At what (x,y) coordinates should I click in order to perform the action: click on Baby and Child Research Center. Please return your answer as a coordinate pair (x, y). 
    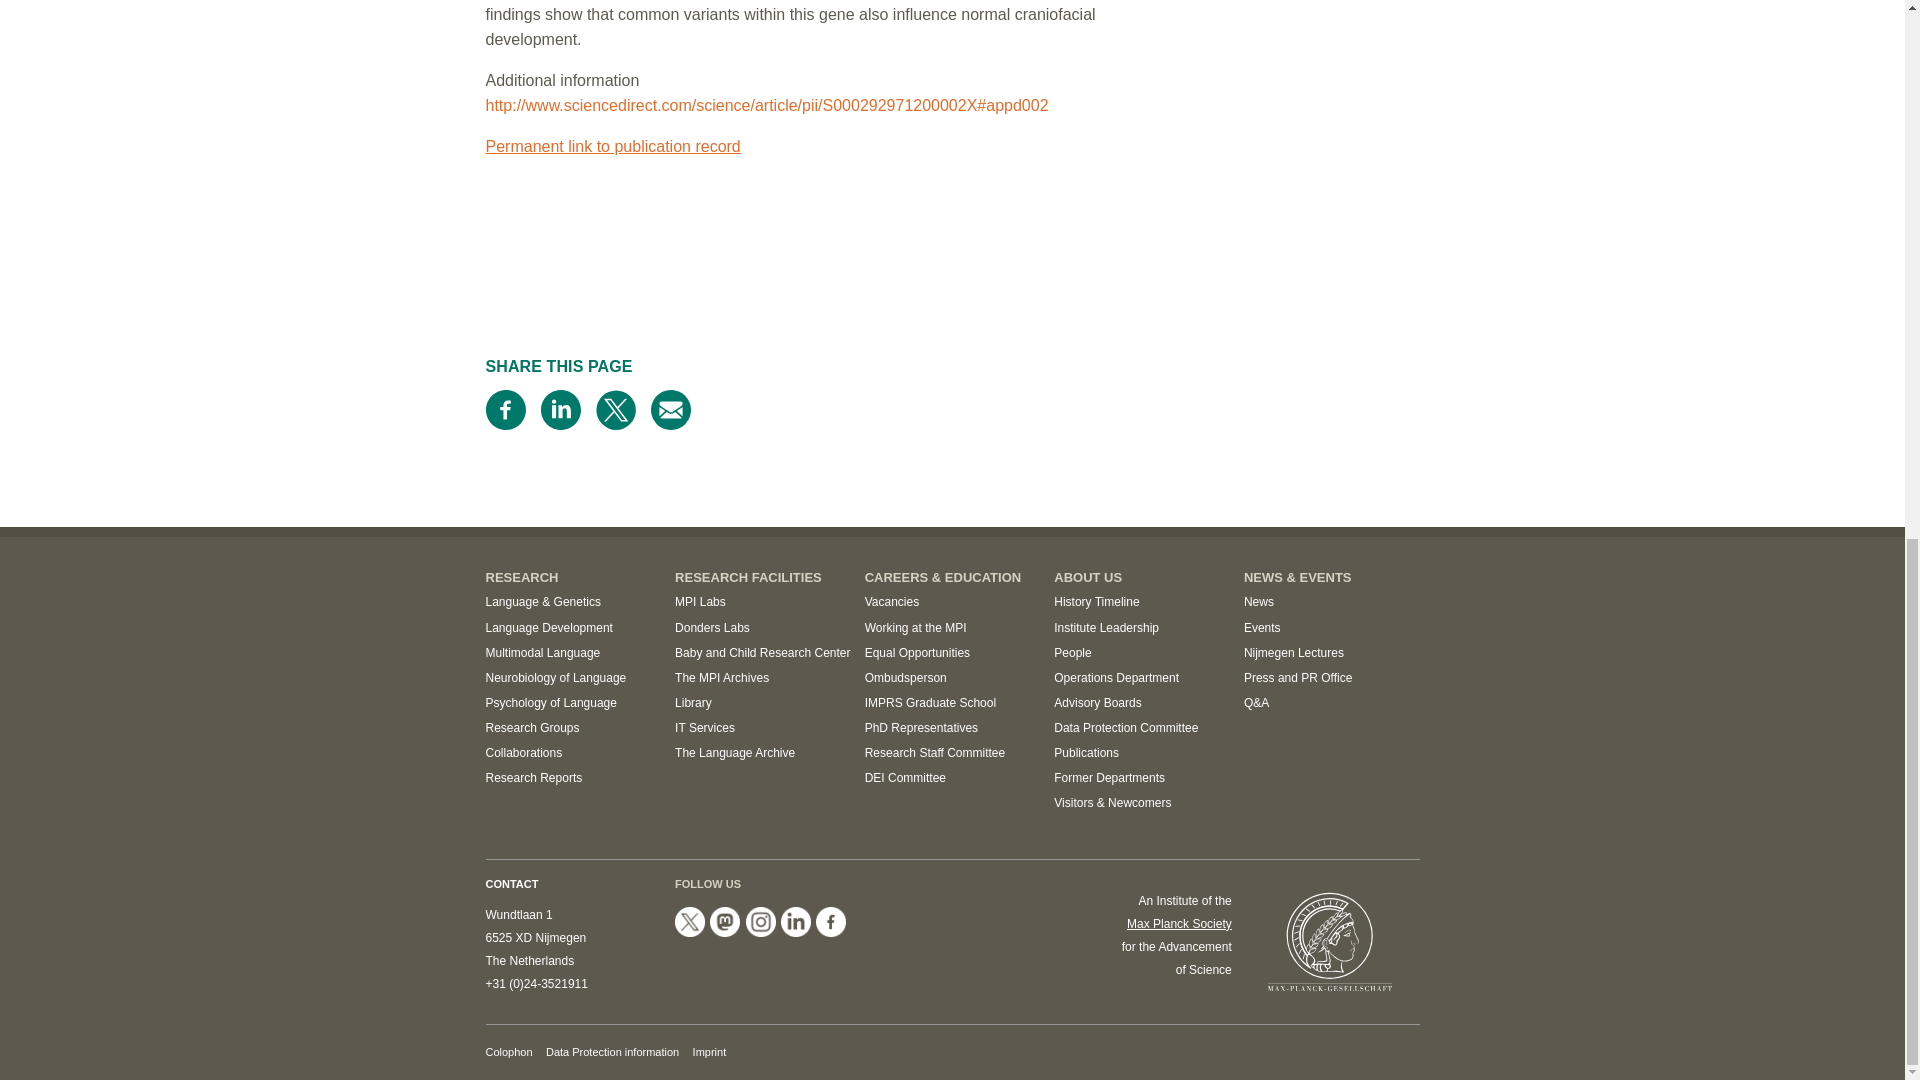
    Looking at the image, I should click on (762, 652).